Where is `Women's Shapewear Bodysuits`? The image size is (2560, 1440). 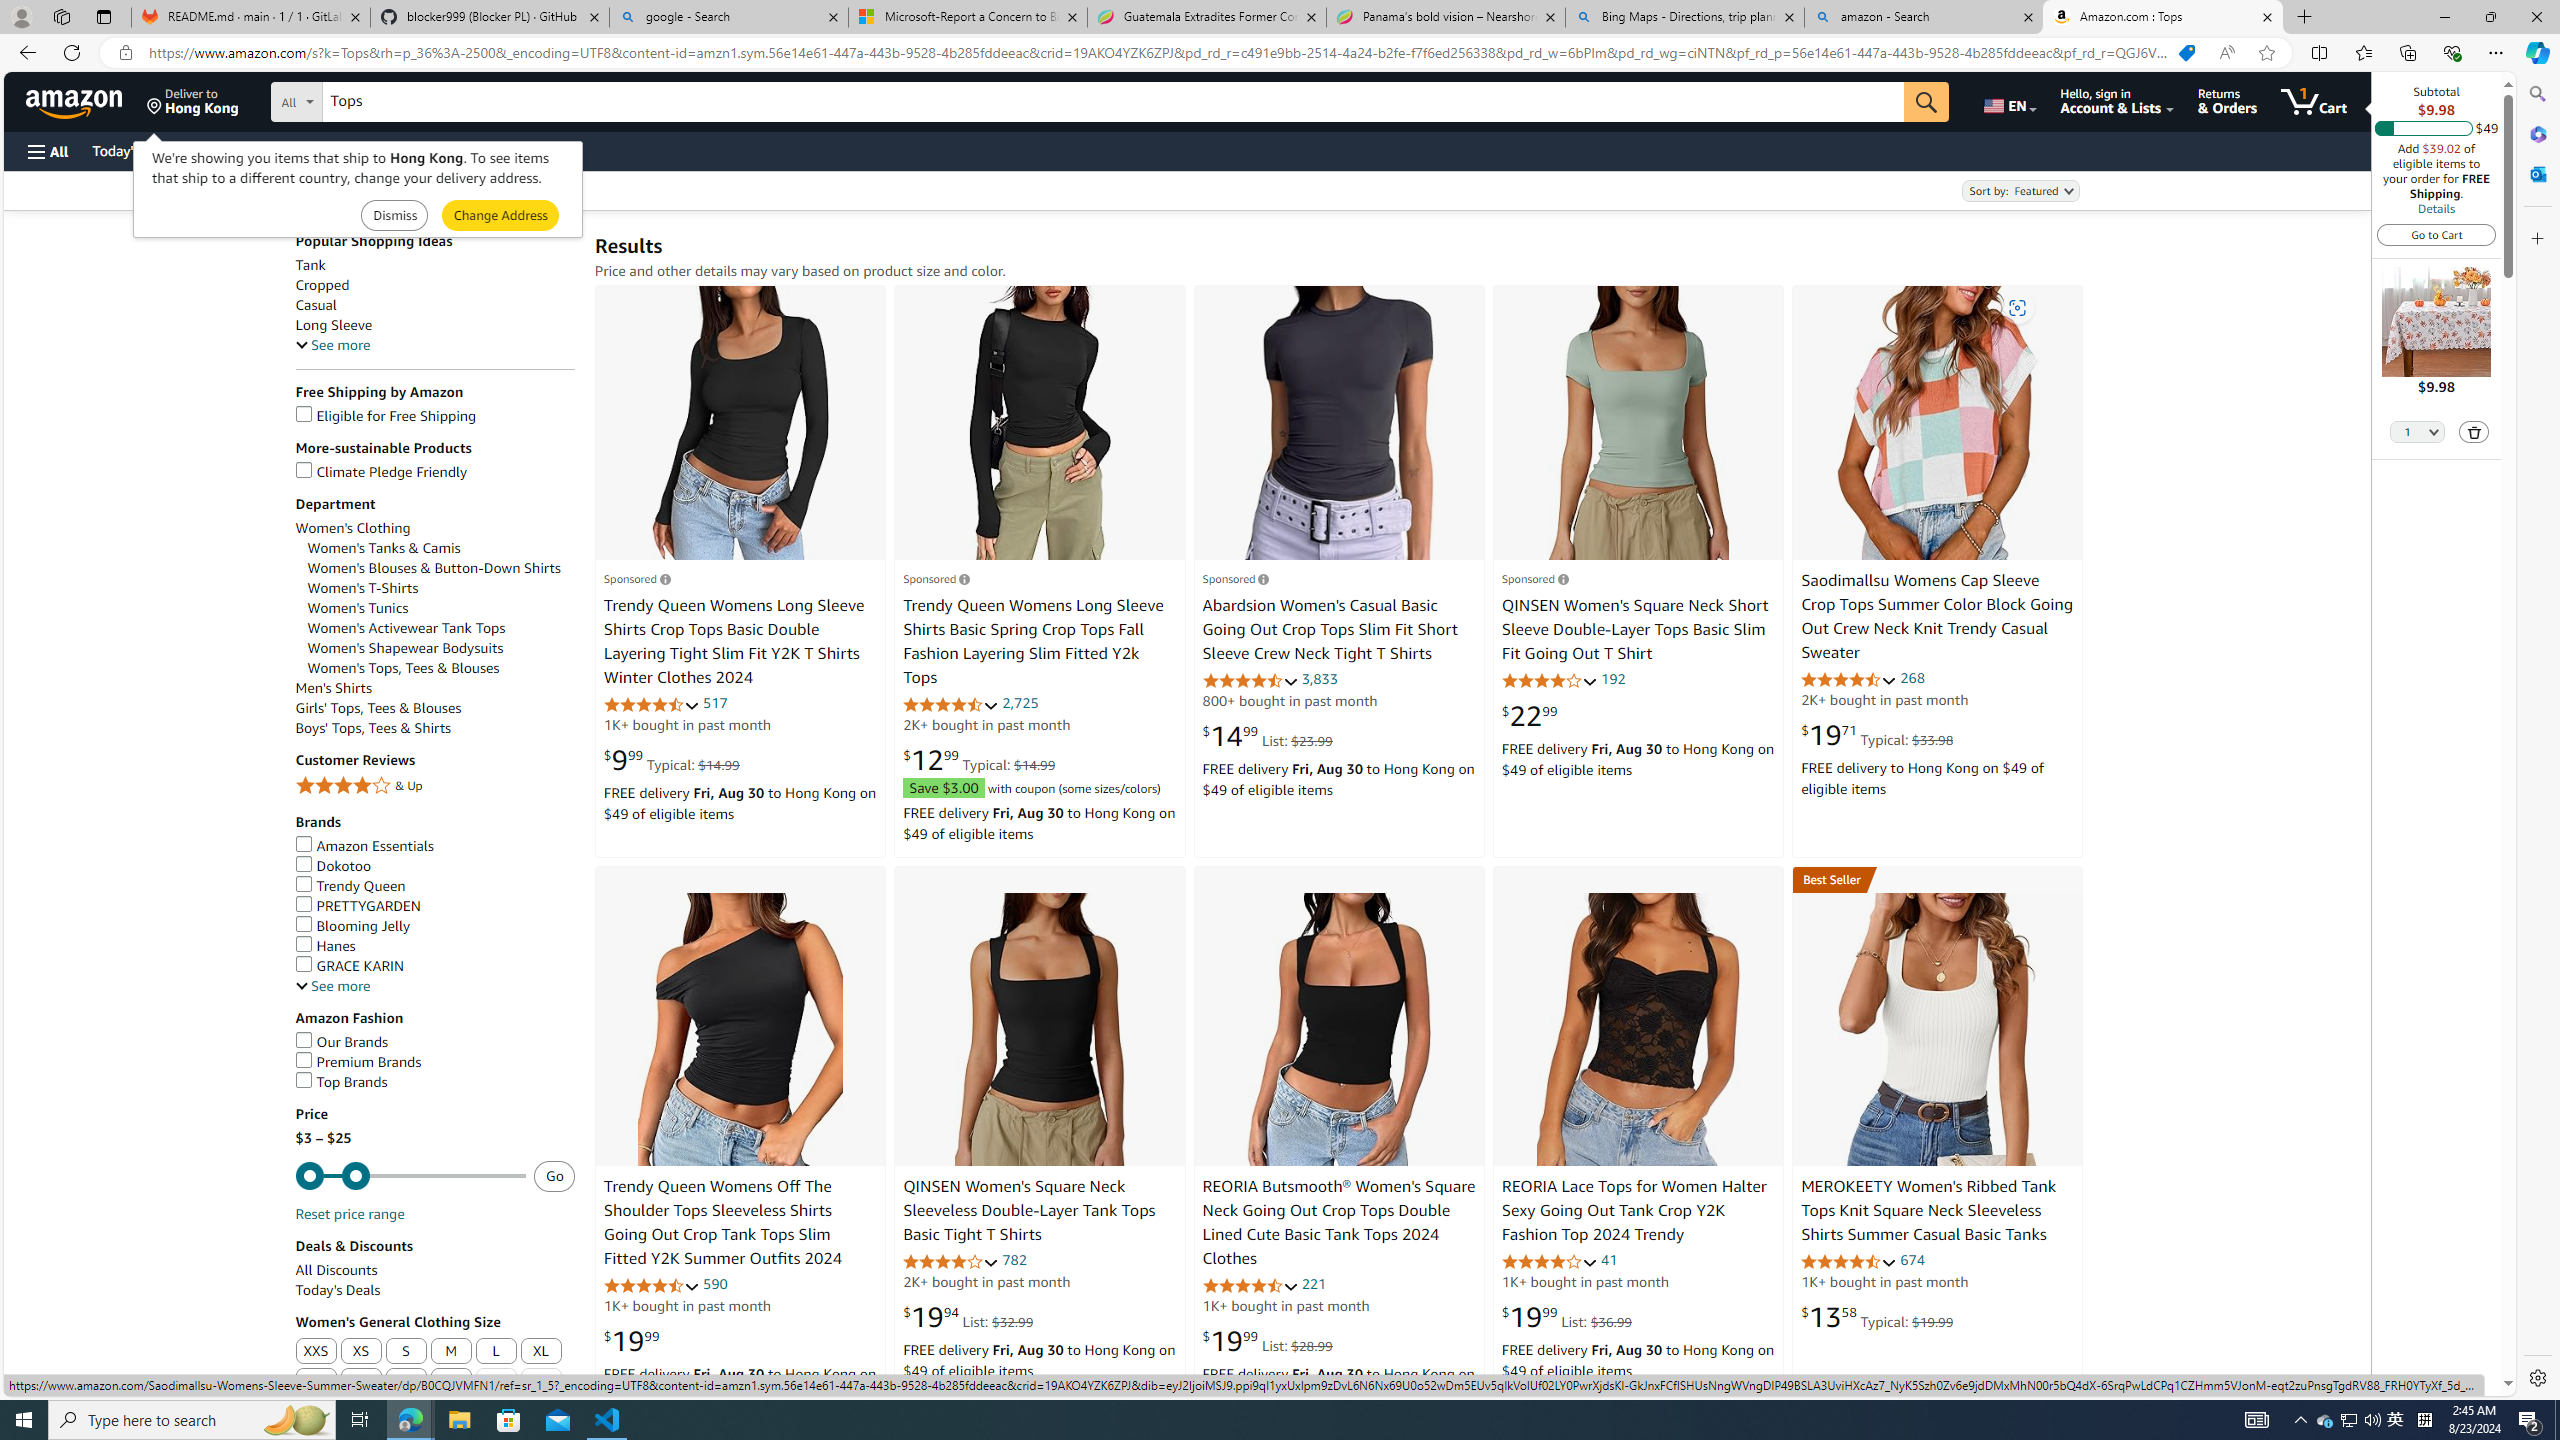 Women's Shapewear Bodysuits is located at coordinates (406, 648).